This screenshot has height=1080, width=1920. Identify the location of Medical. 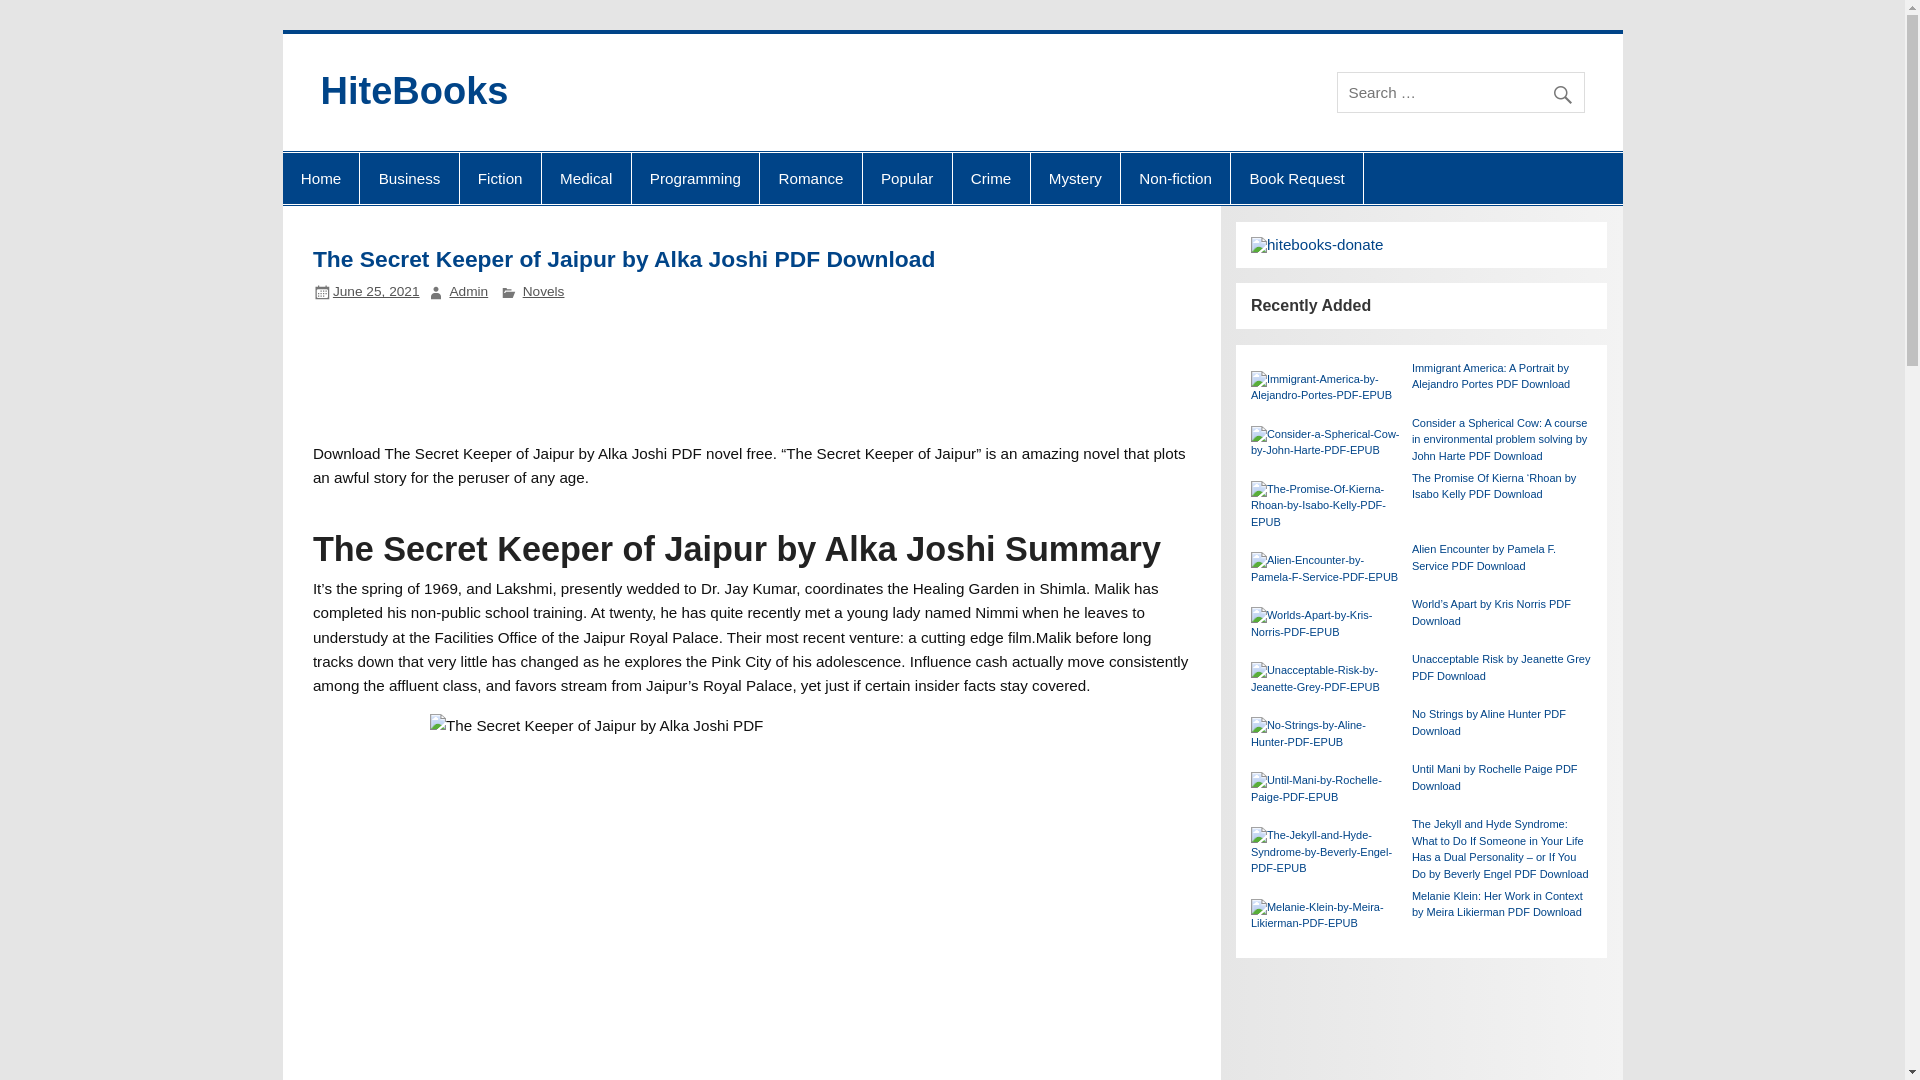
(586, 179).